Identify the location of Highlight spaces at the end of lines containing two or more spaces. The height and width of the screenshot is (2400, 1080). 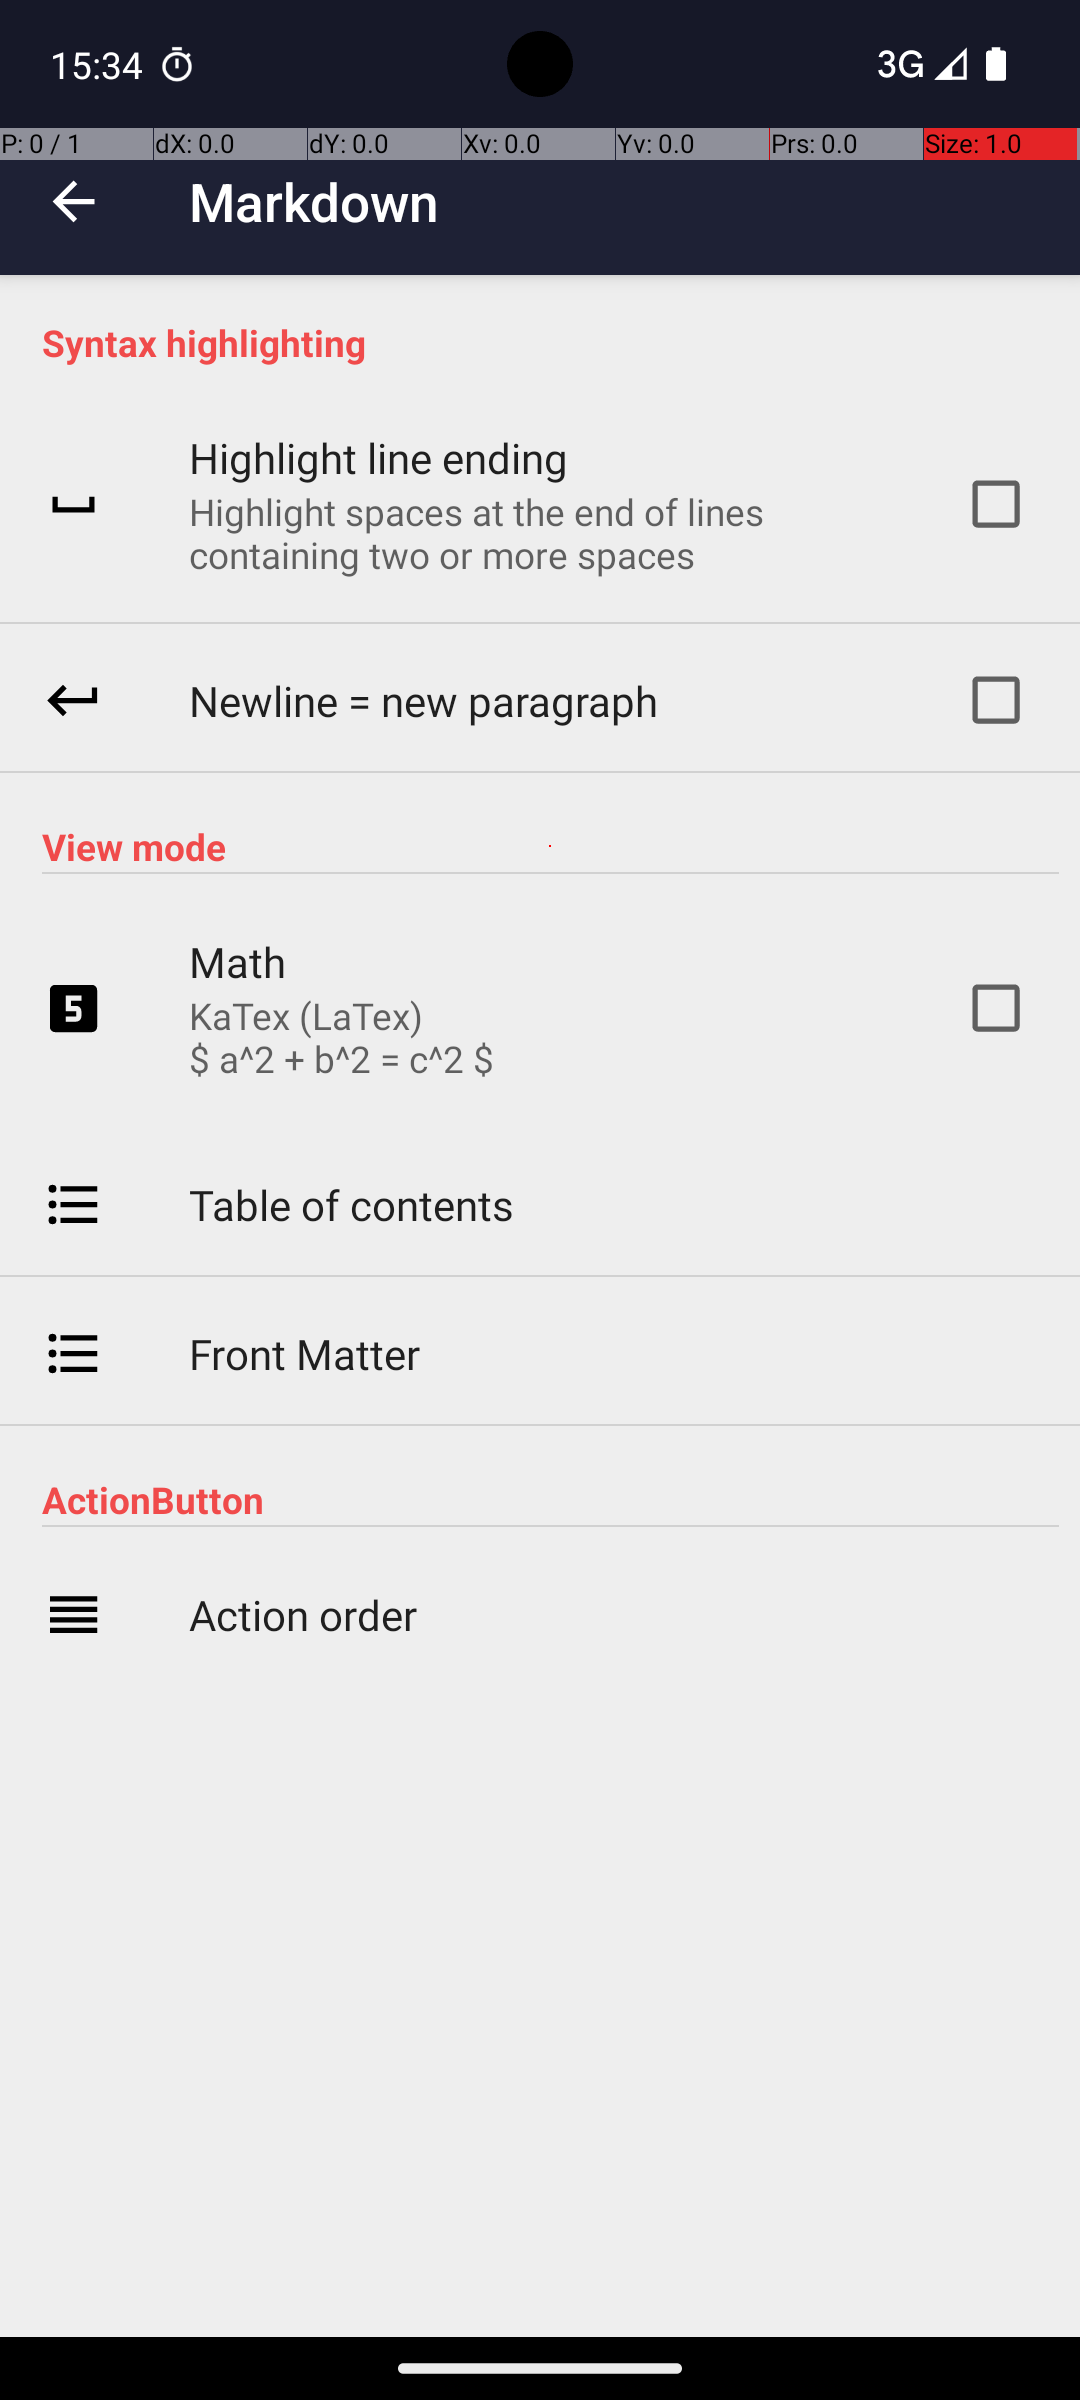
(550, 533).